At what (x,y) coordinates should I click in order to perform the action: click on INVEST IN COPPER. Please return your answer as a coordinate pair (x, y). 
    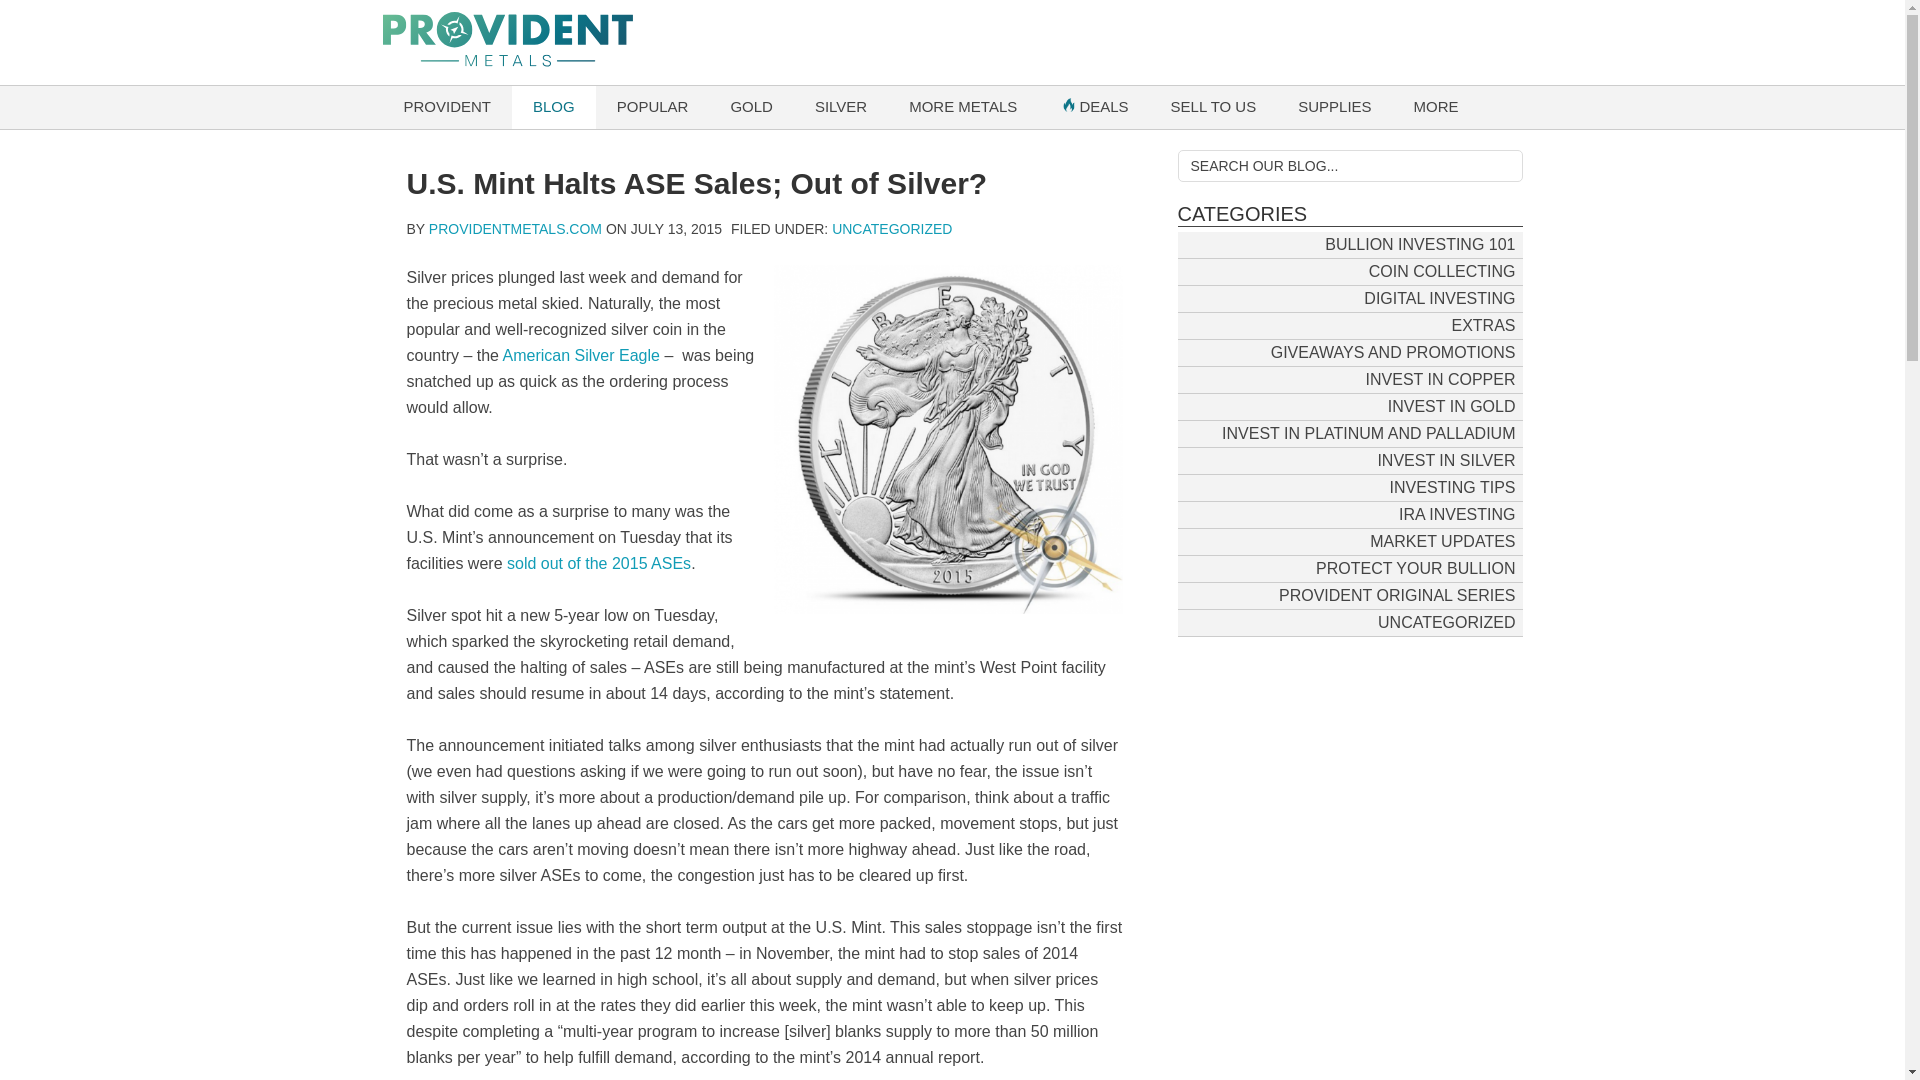
    Looking at the image, I should click on (1440, 378).